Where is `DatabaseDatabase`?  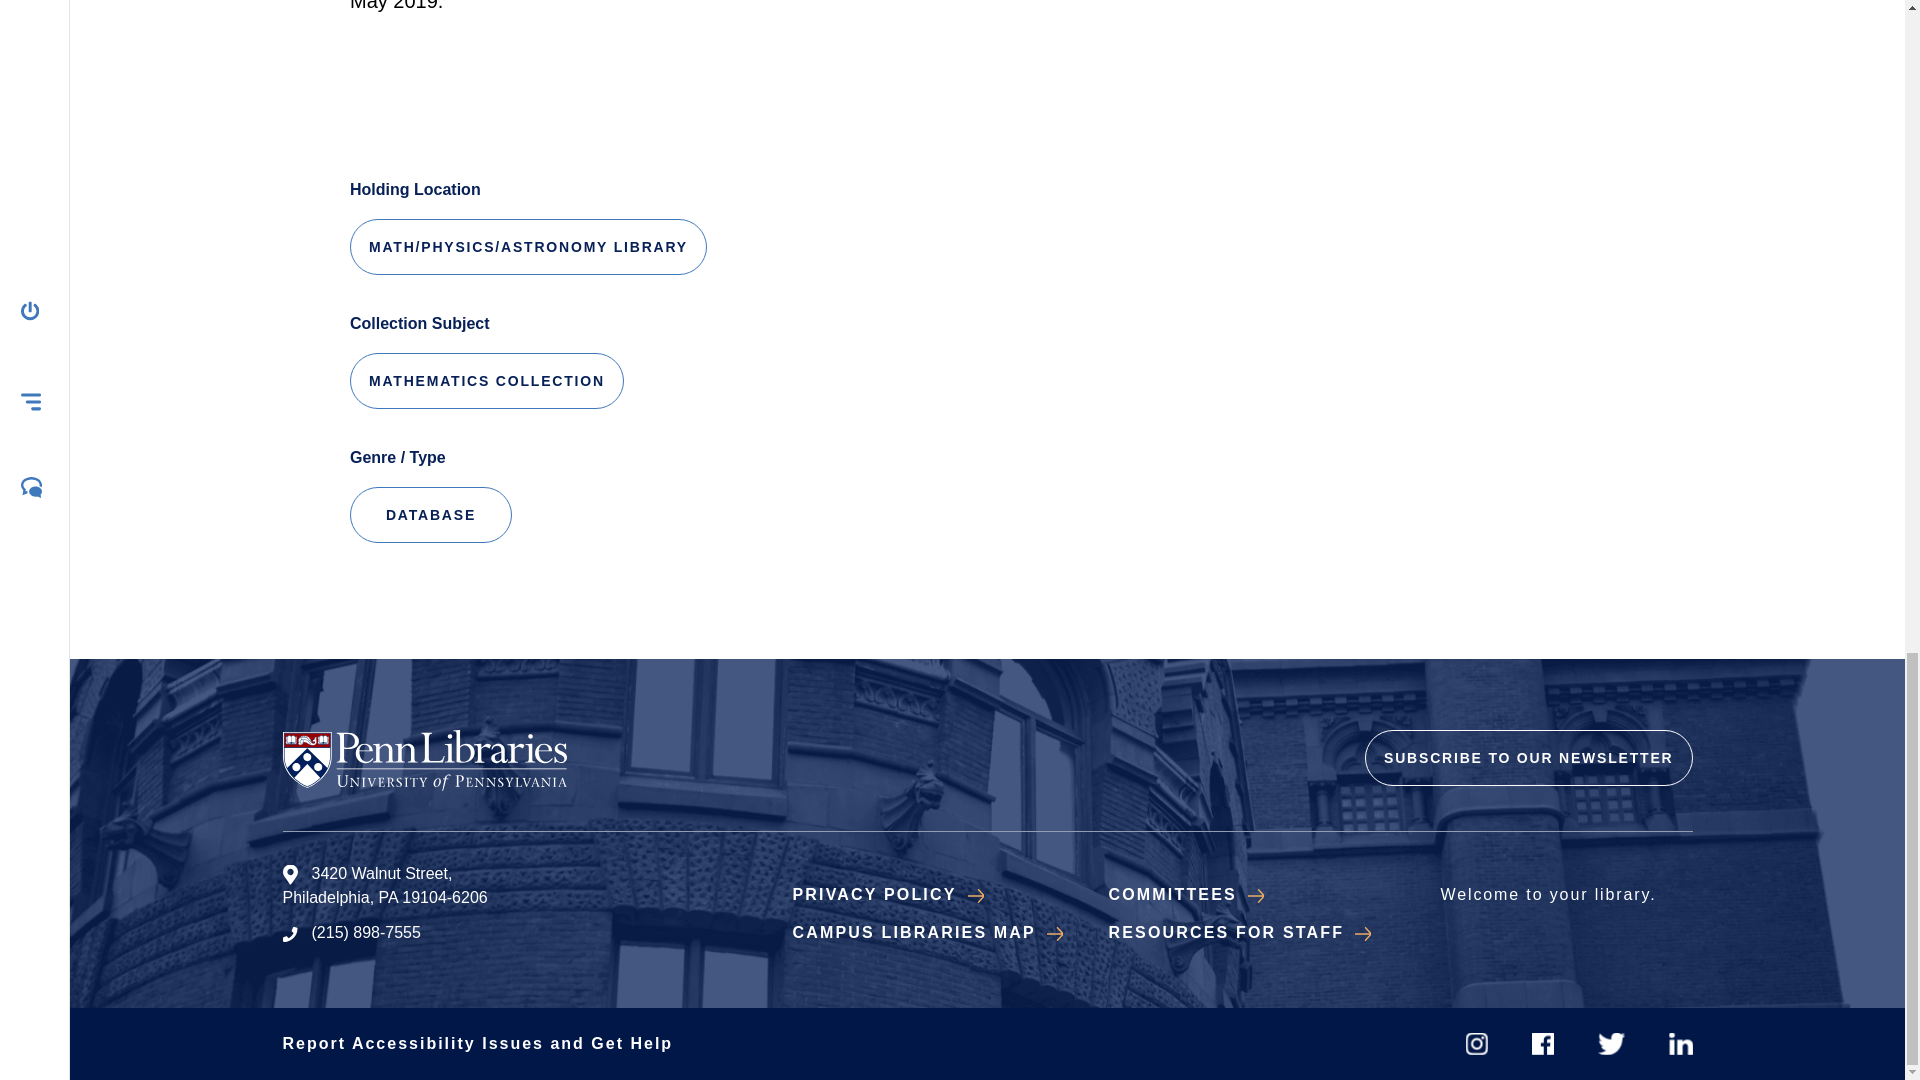 DatabaseDatabase is located at coordinates (430, 515).